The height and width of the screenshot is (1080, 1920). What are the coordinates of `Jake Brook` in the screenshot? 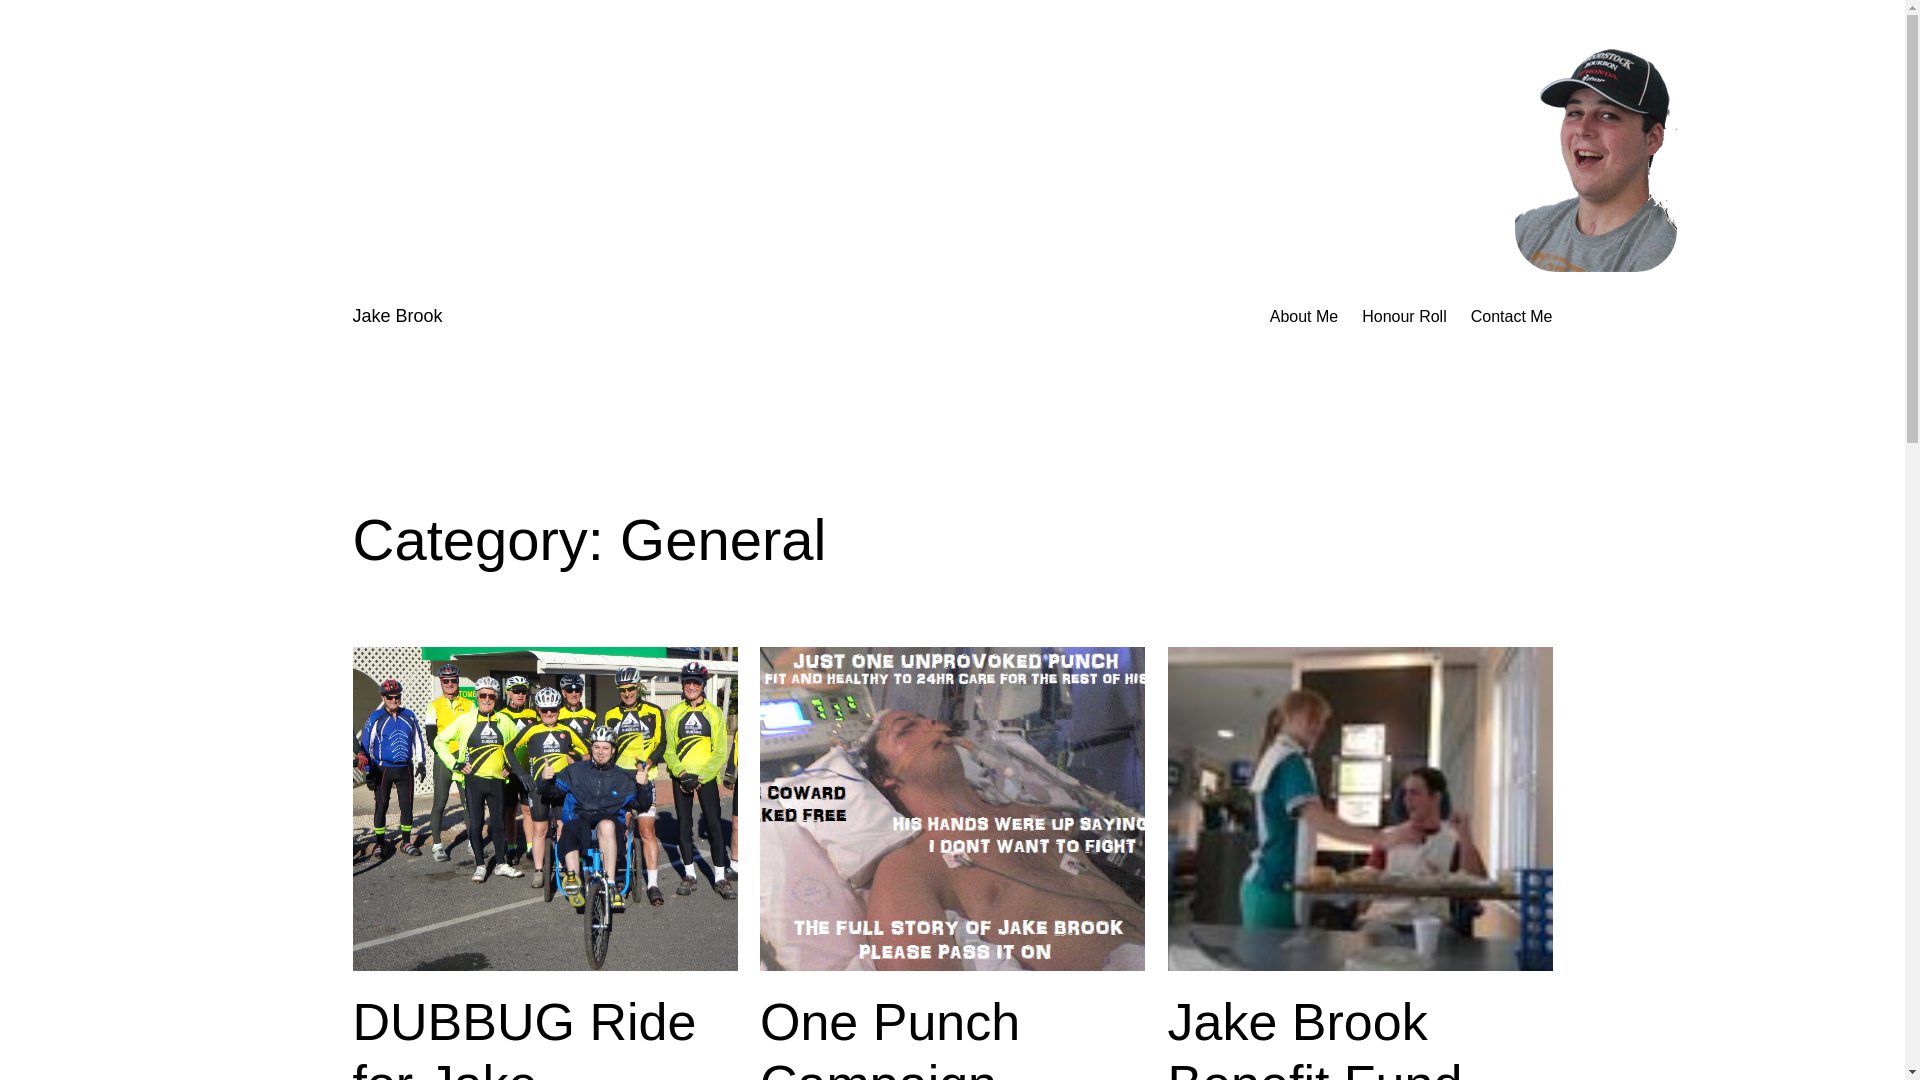 It's located at (397, 316).